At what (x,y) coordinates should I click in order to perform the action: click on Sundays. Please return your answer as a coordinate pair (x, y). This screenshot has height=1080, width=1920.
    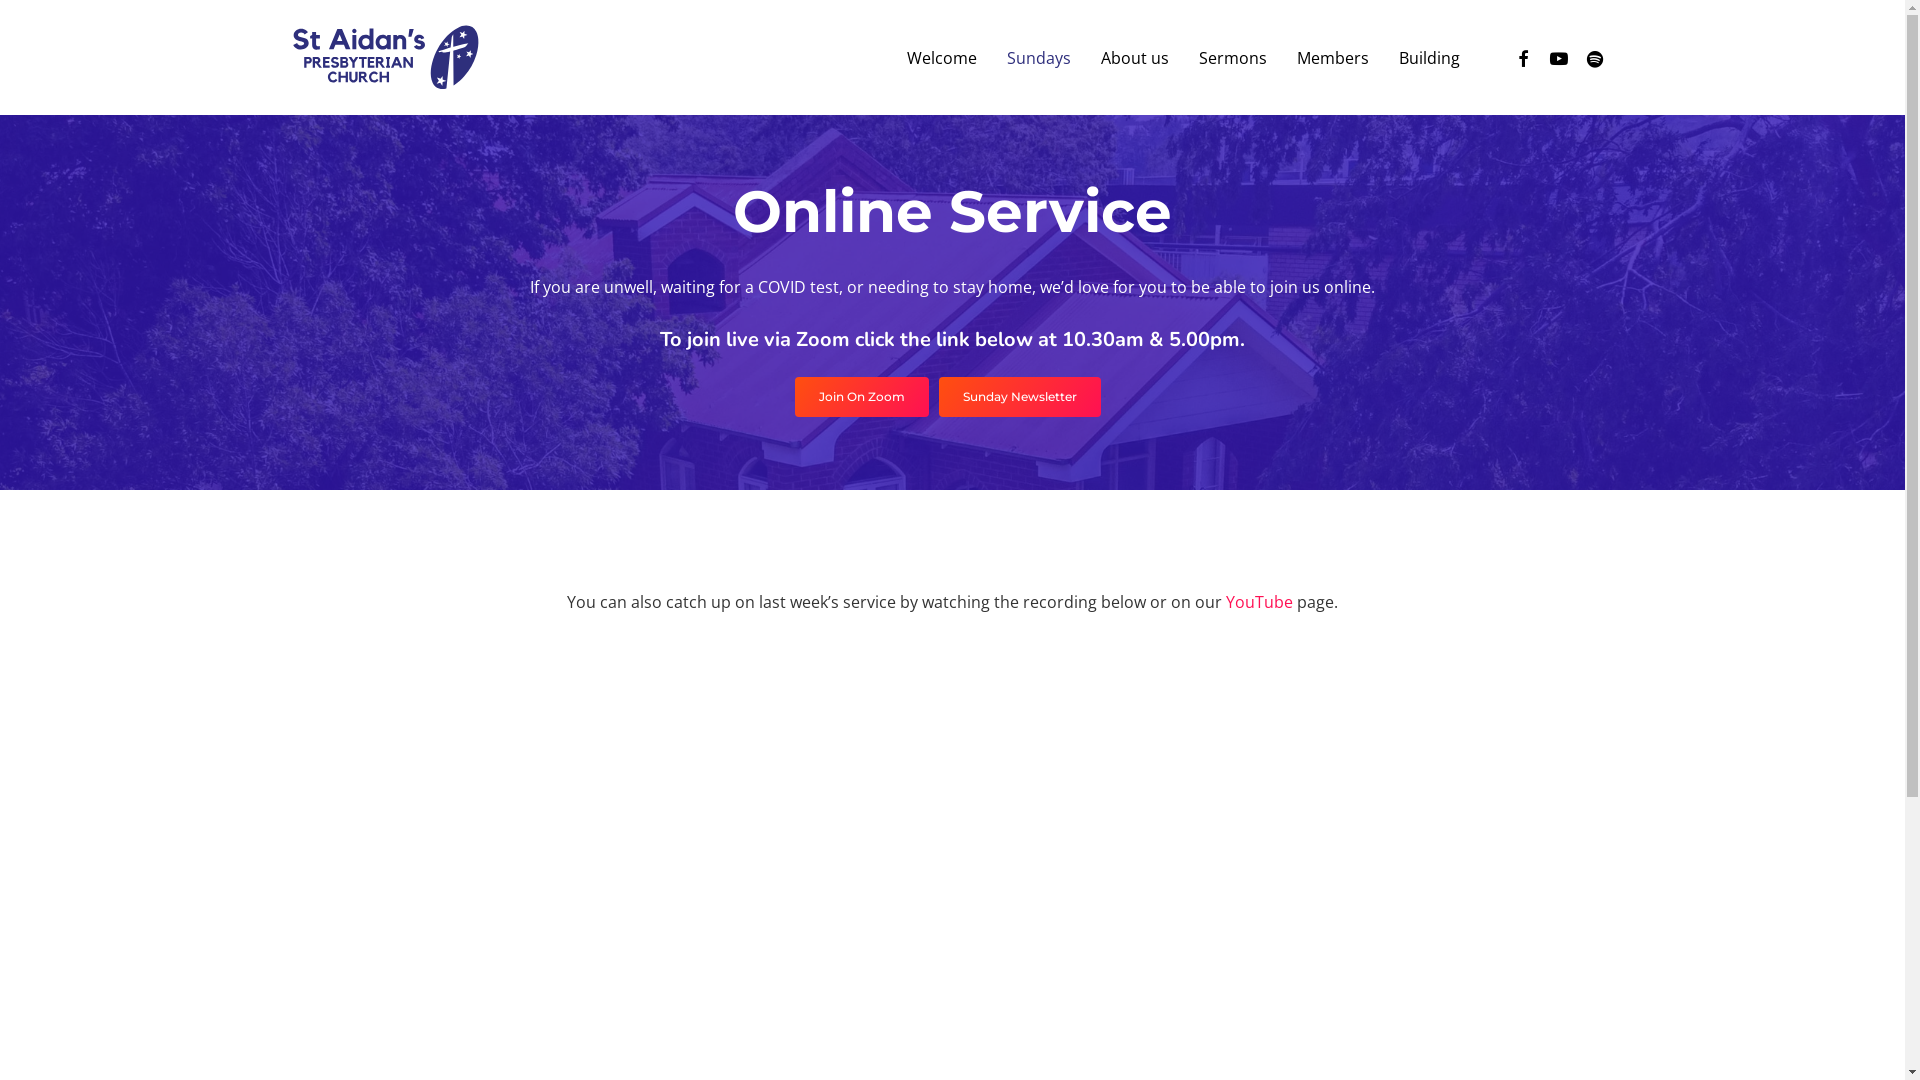
    Looking at the image, I should click on (1039, 57).